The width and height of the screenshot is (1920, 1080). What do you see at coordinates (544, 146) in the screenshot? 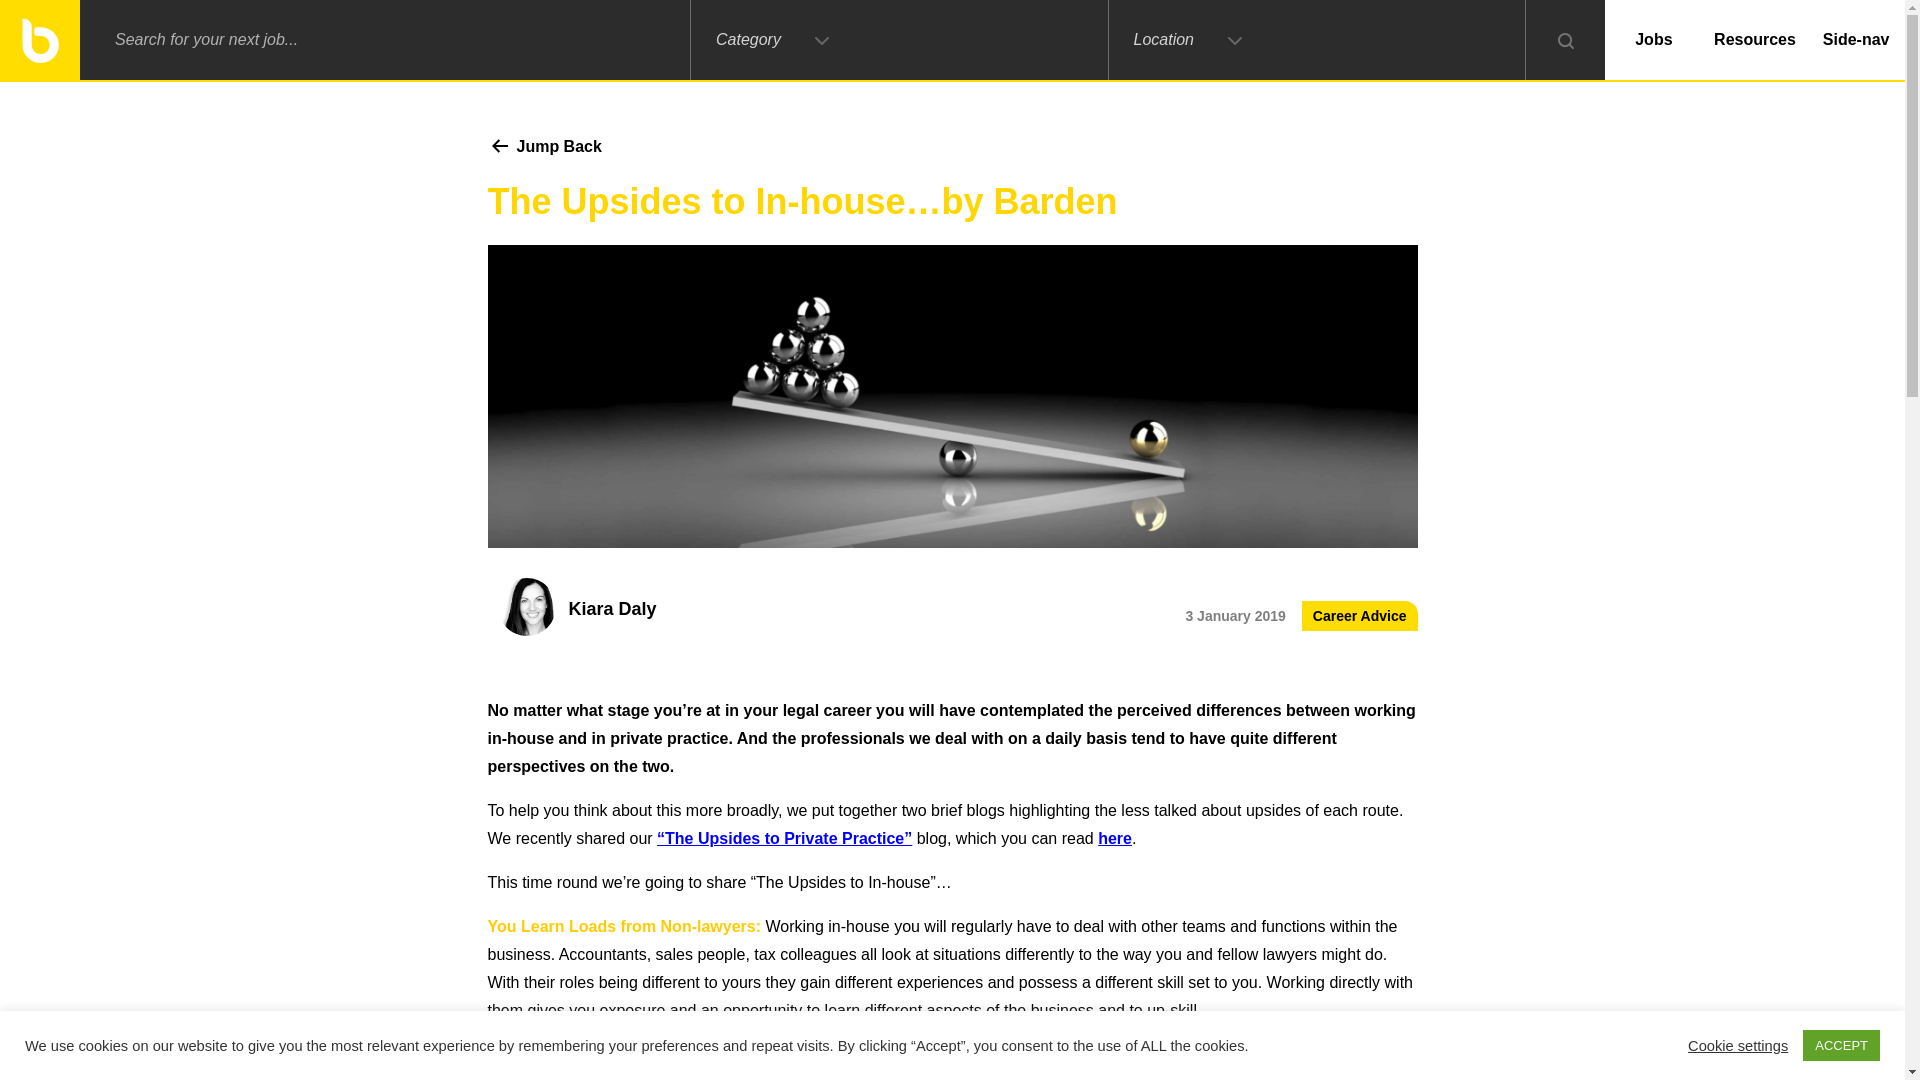
I see `Jump Back` at bounding box center [544, 146].